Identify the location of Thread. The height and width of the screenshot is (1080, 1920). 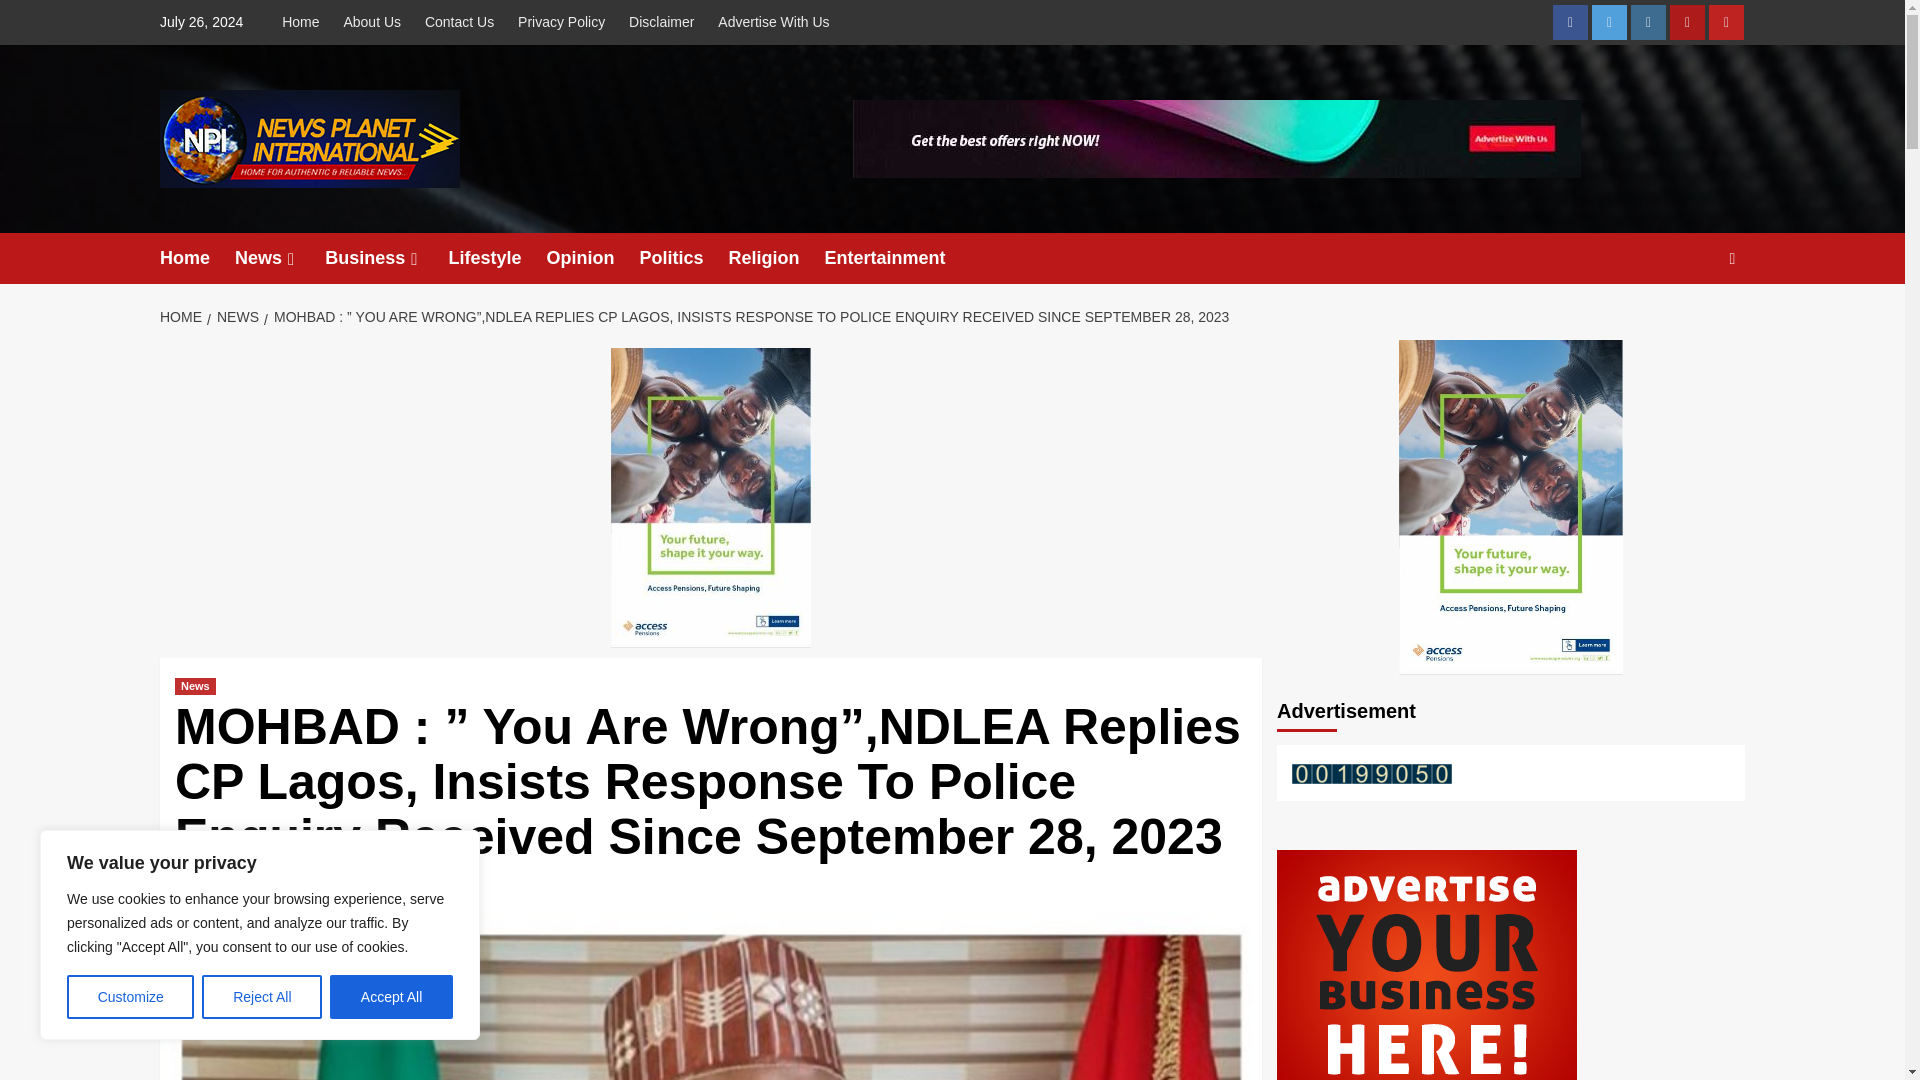
(1687, 22).